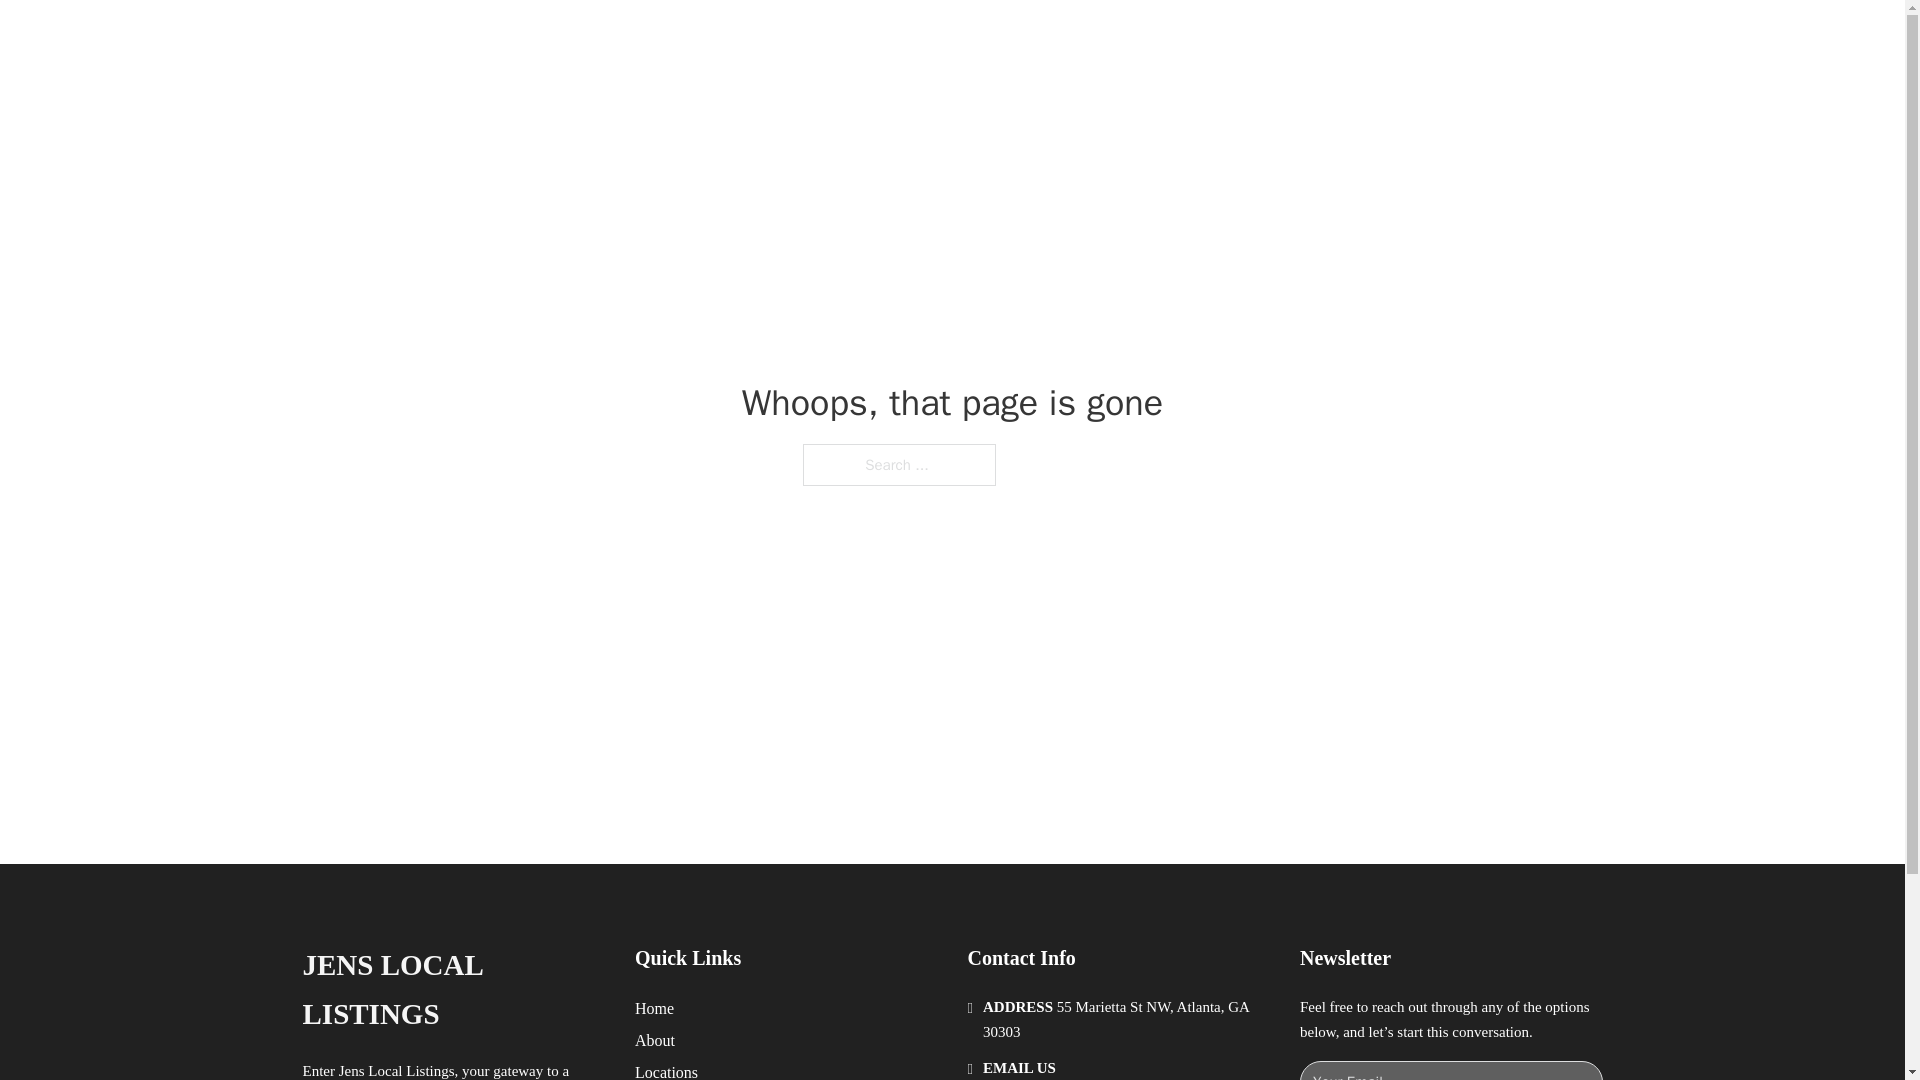 This screenshot has width=1920, height=1080. What do you see at coordinates (654, 1008) in the screenshot?
I see `Home` at bounding box center [654, 1008].